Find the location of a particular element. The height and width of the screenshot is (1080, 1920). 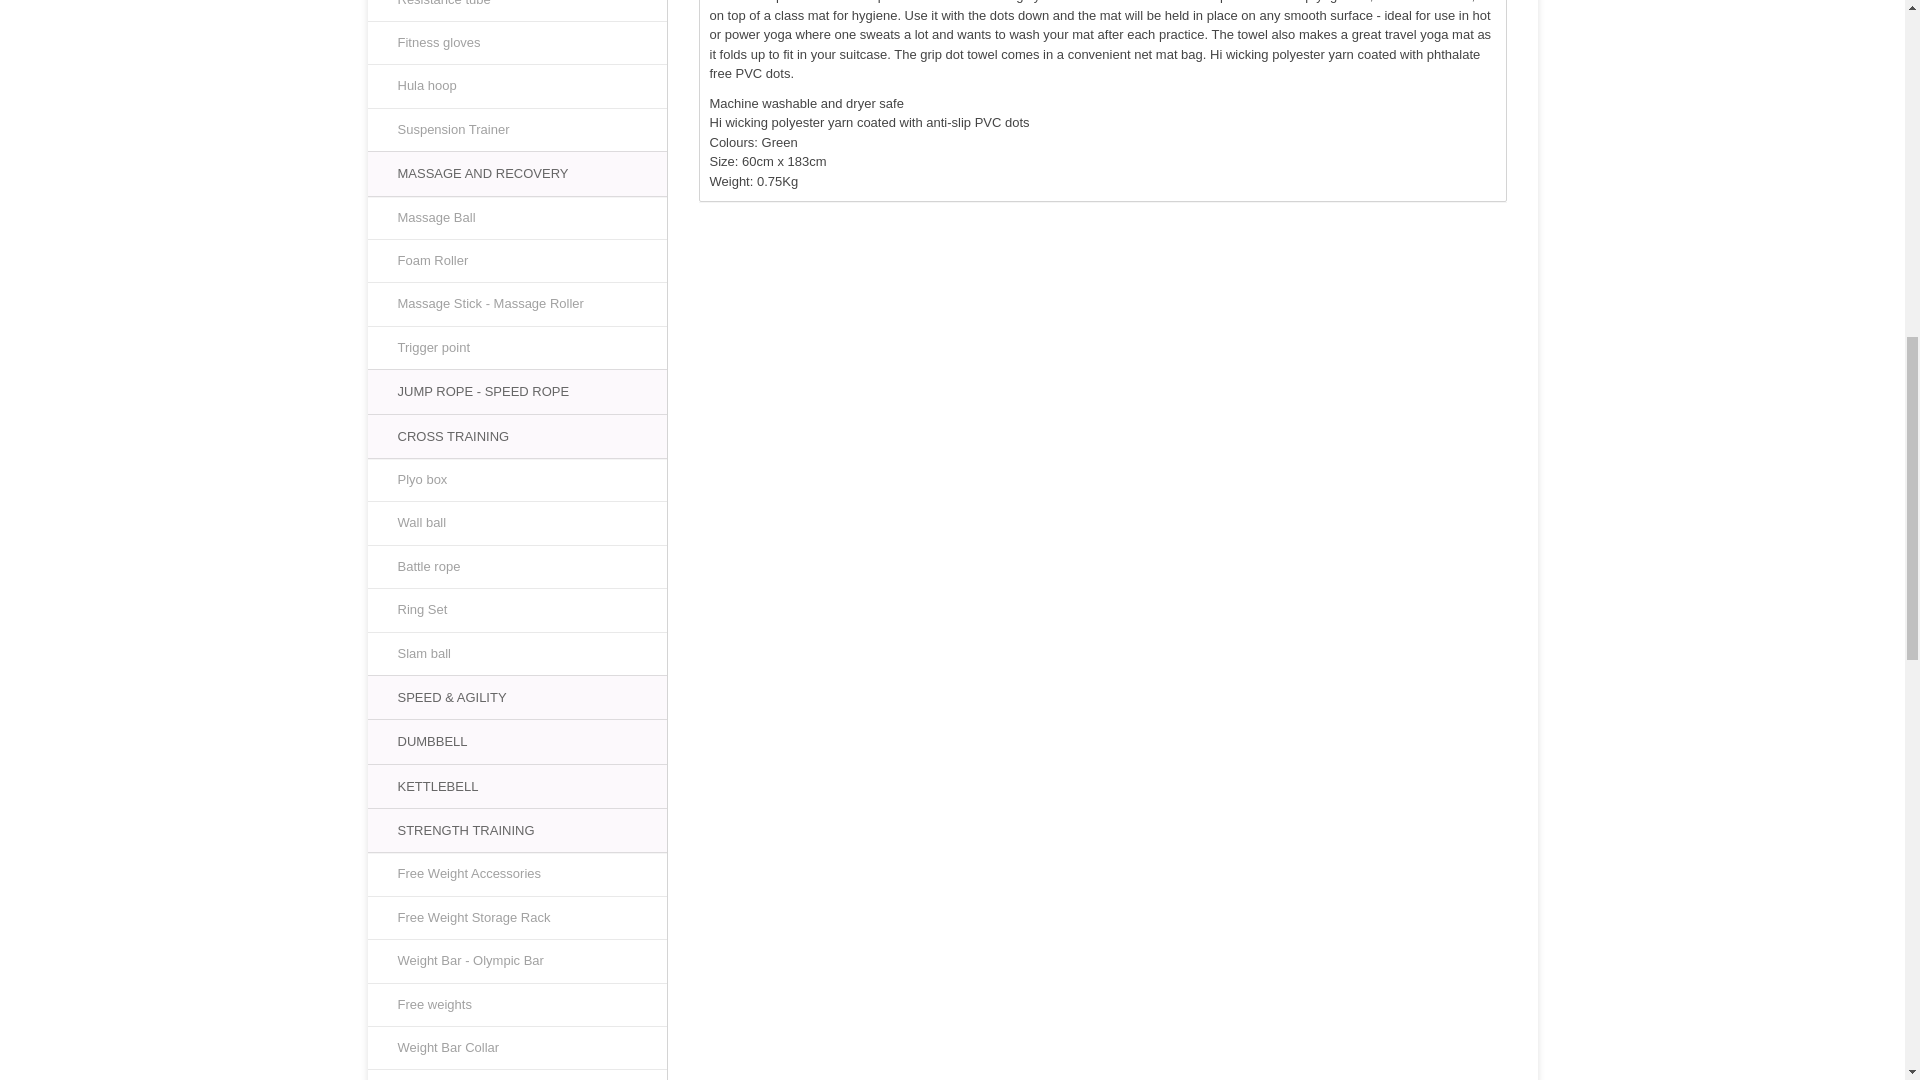

Fitness gloves is located at coordinates (517, 42).